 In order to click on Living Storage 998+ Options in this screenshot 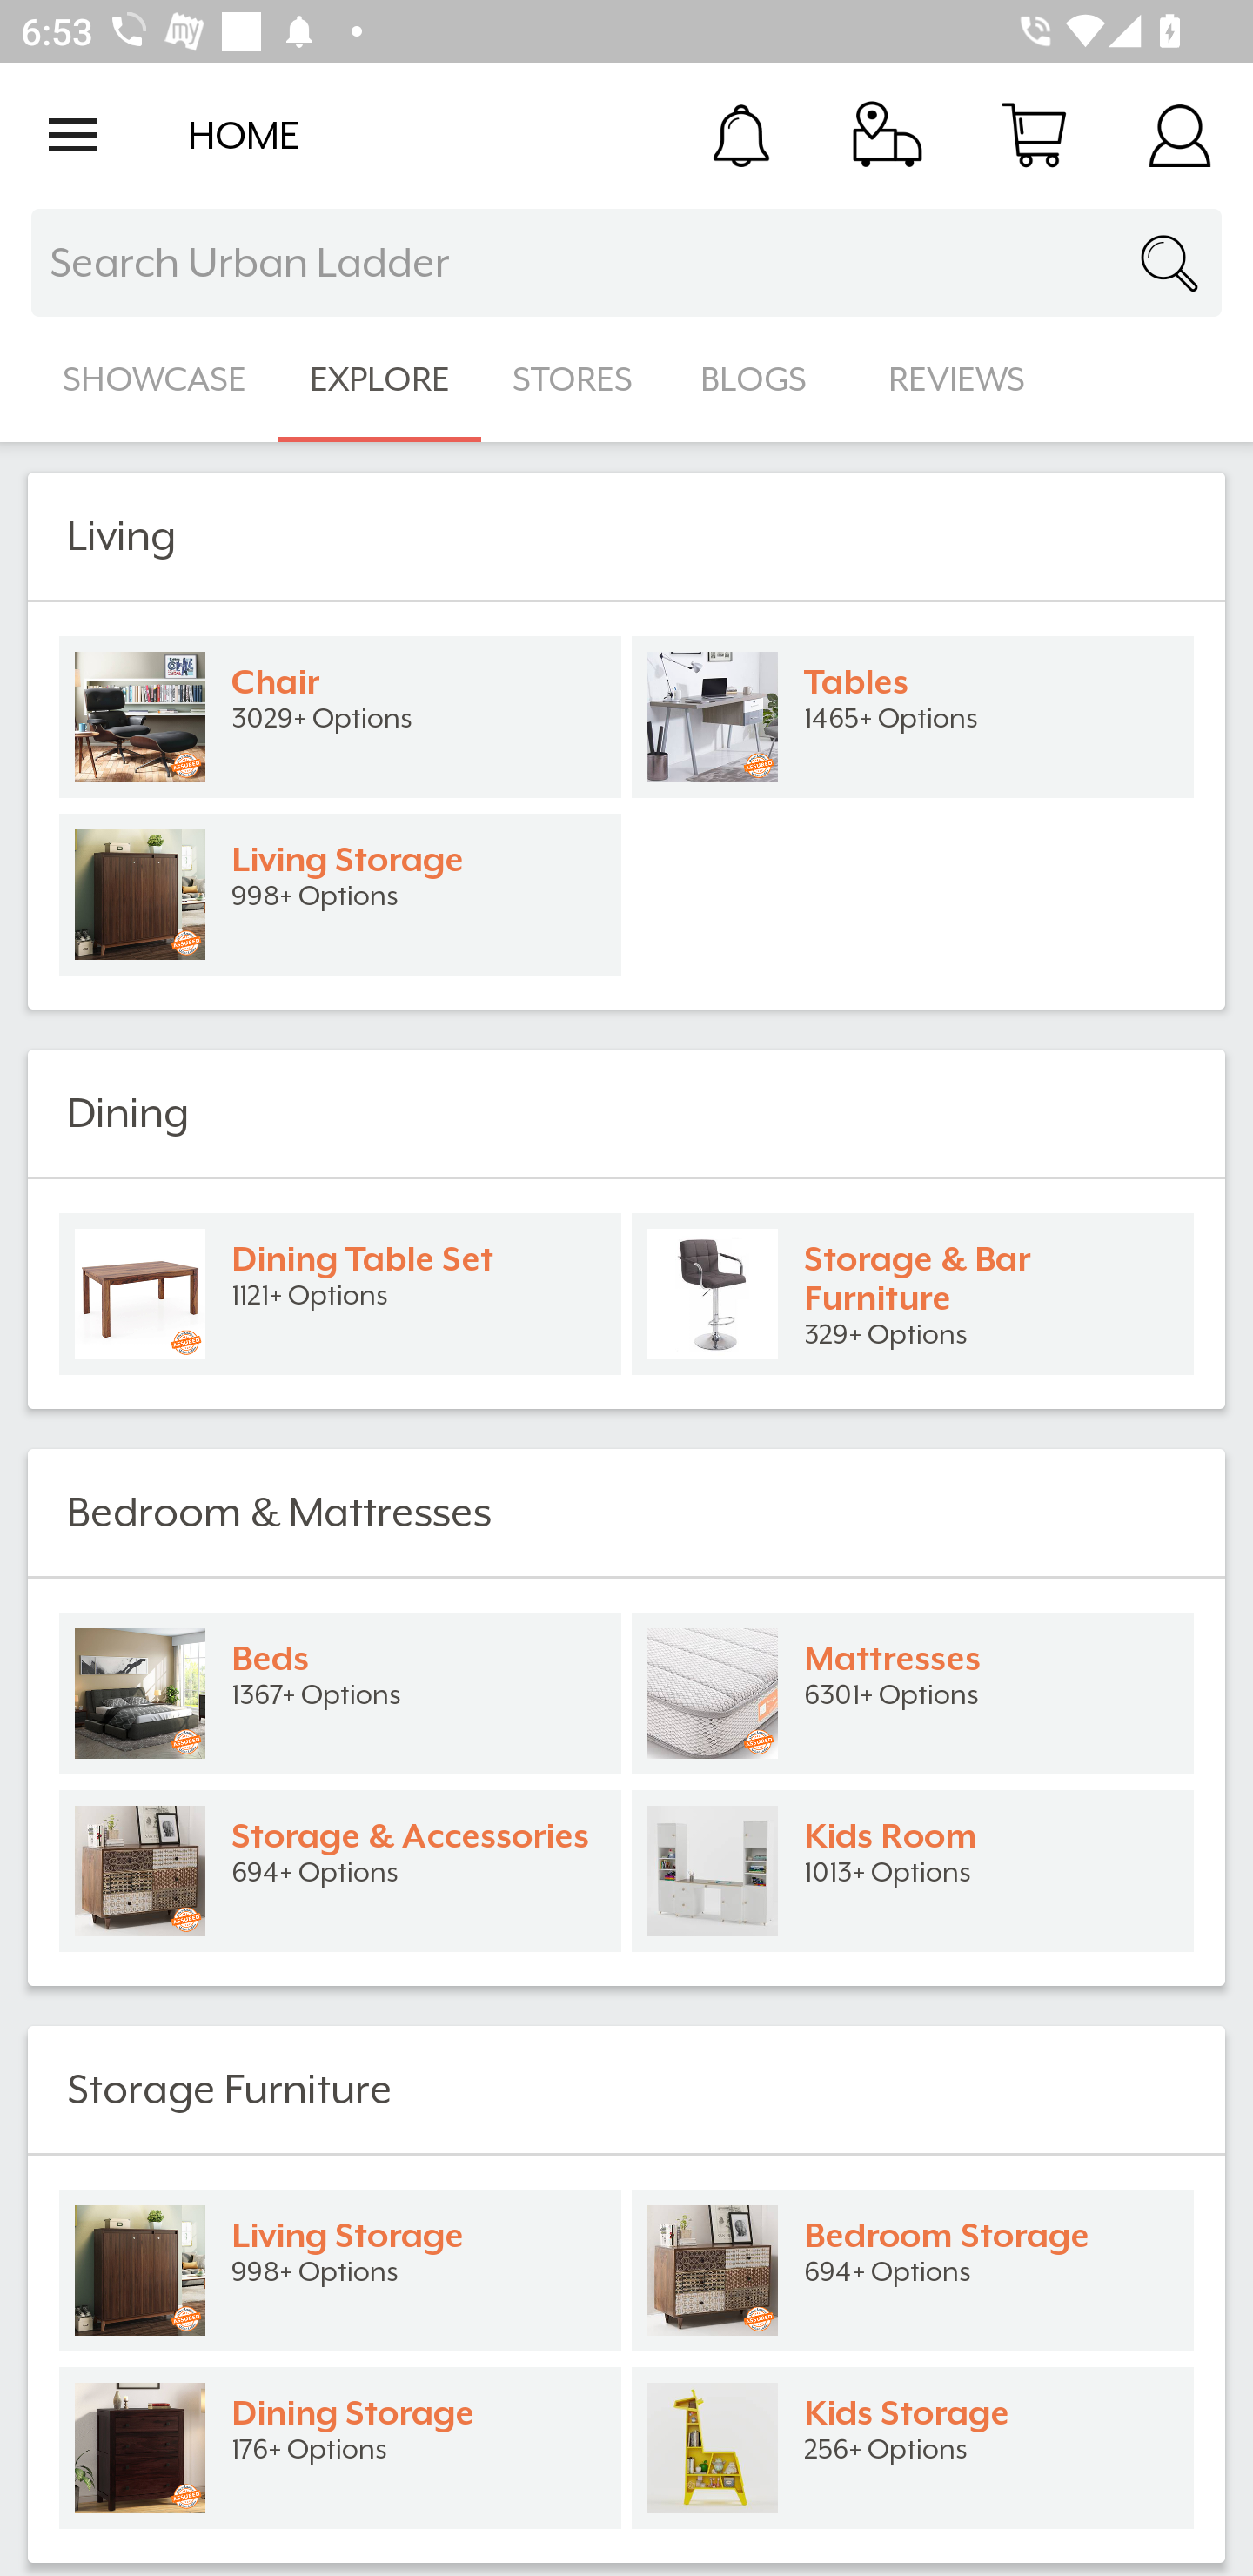, I will do `click(339, 2271)`.